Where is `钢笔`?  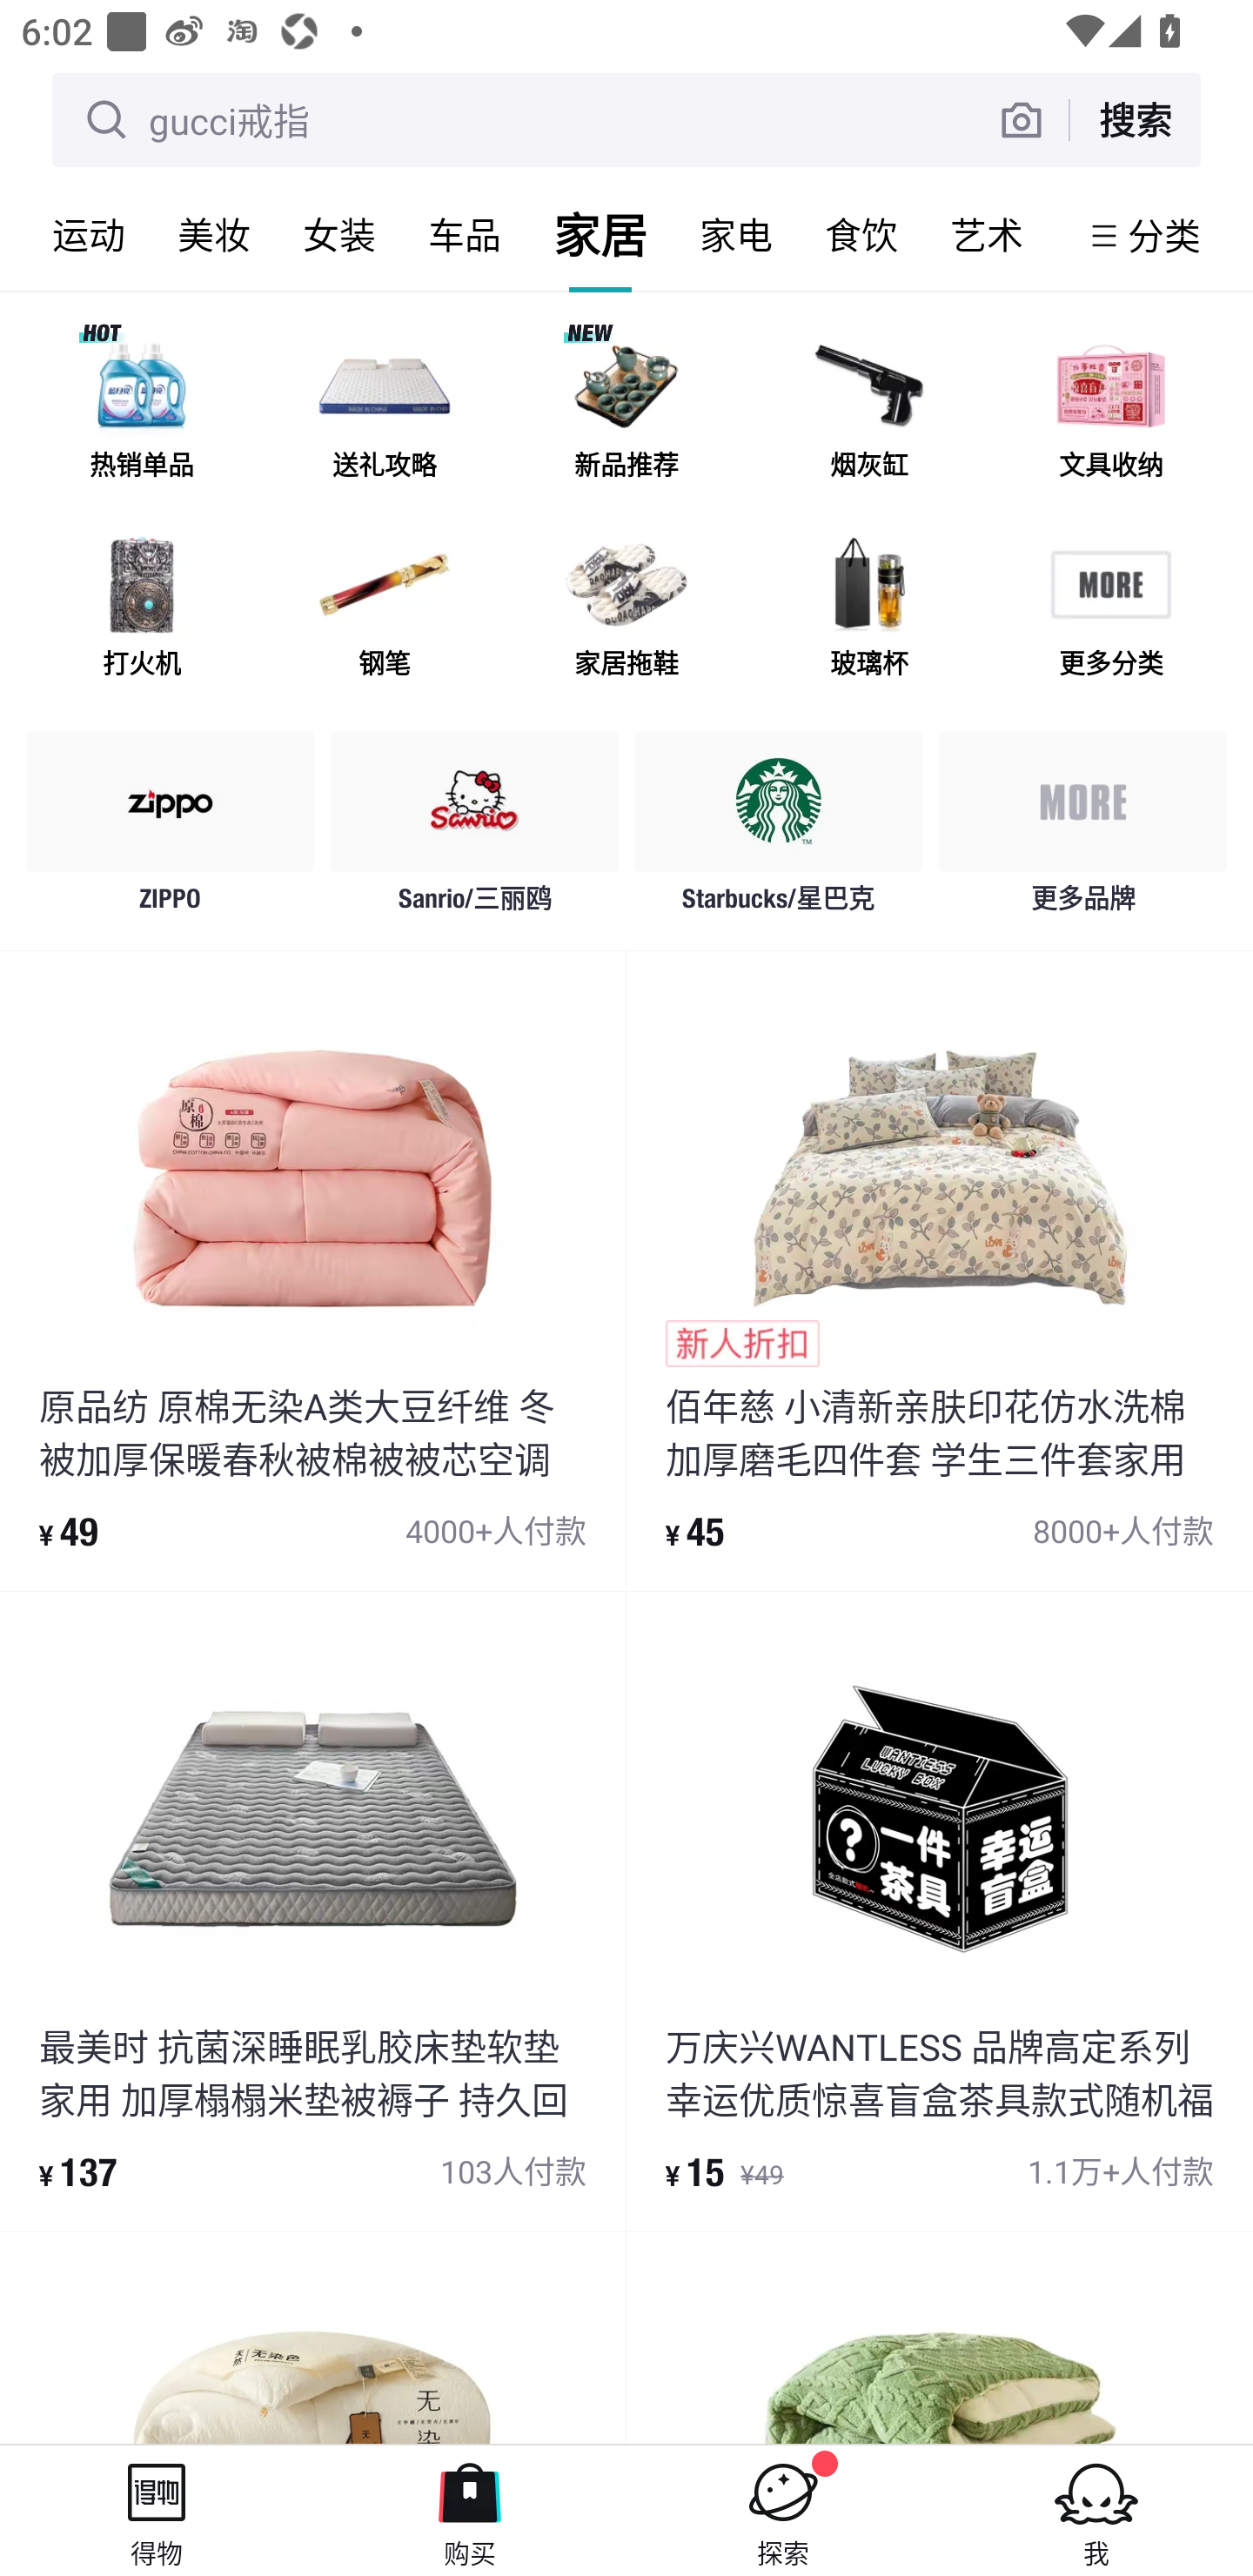 钢笔 is located at coordinates (384, 611).